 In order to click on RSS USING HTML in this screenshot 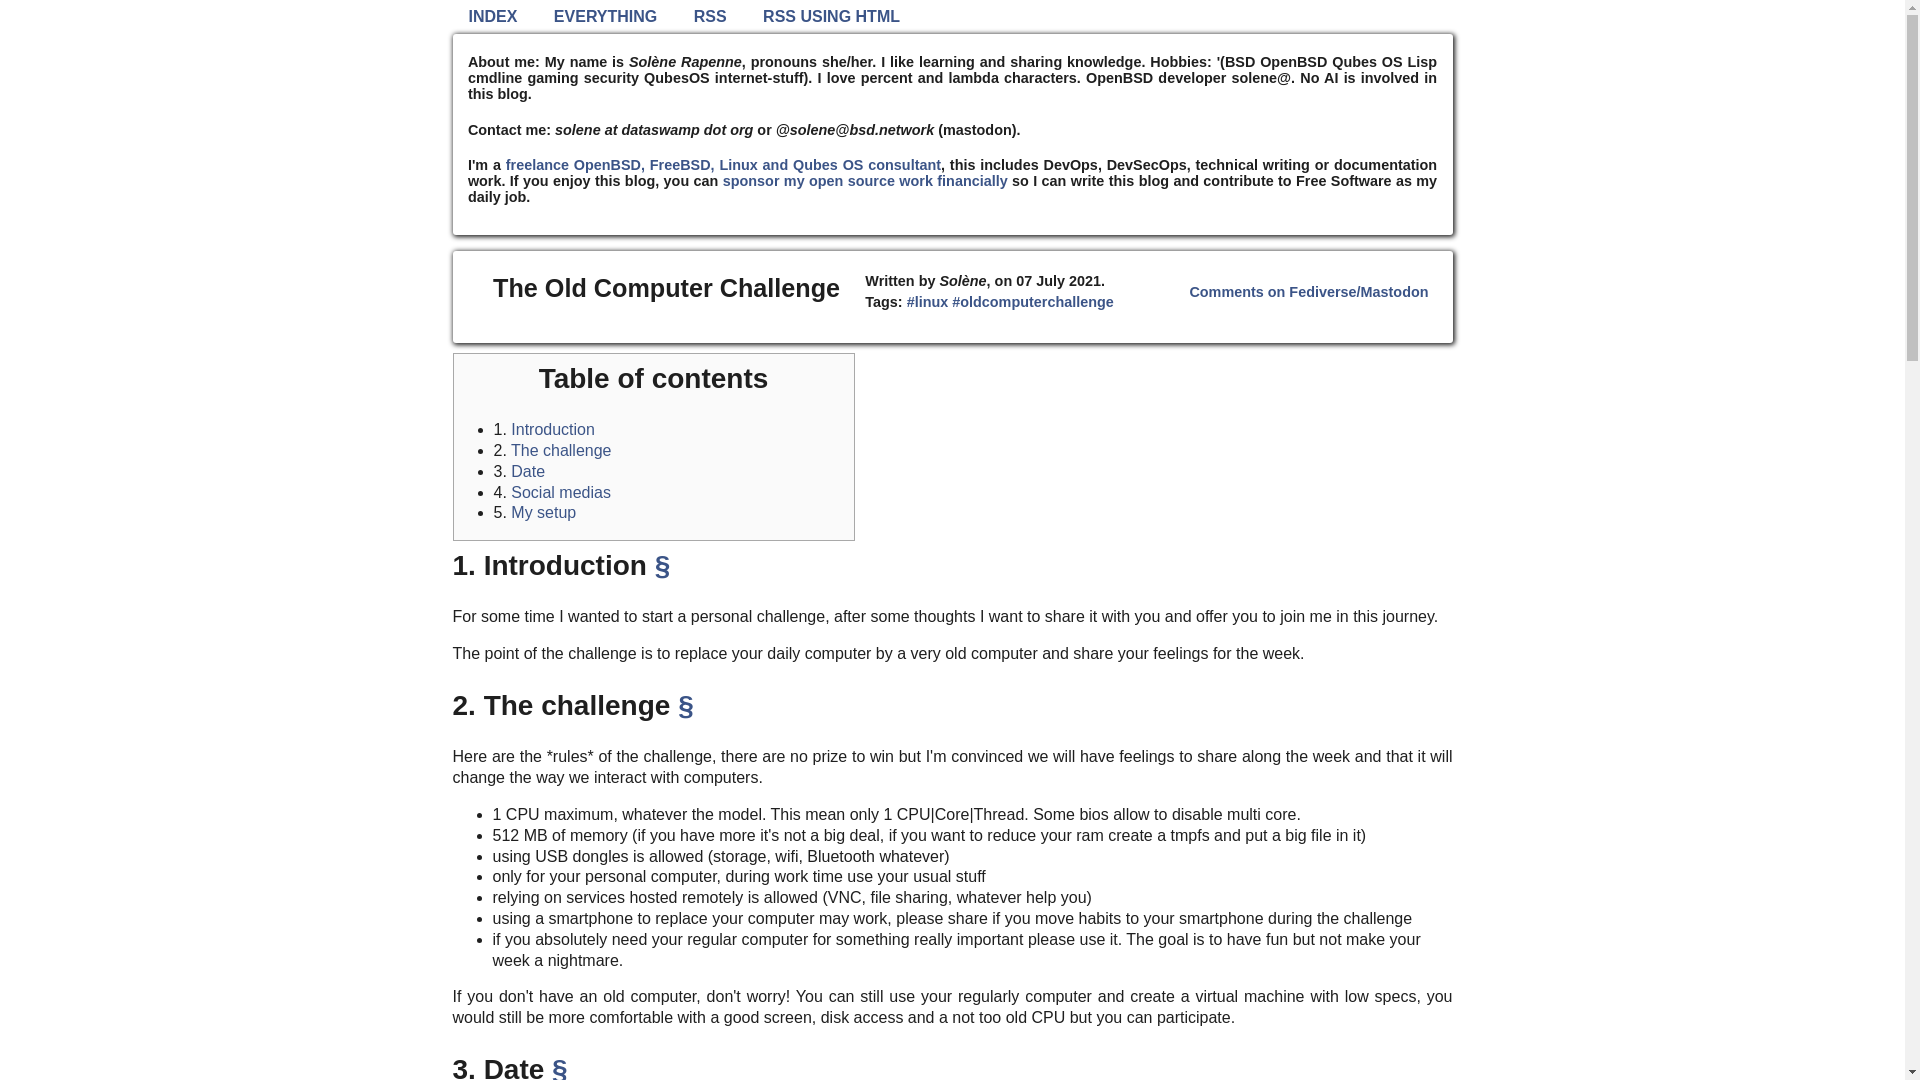, I will do `click(830, 16)`.